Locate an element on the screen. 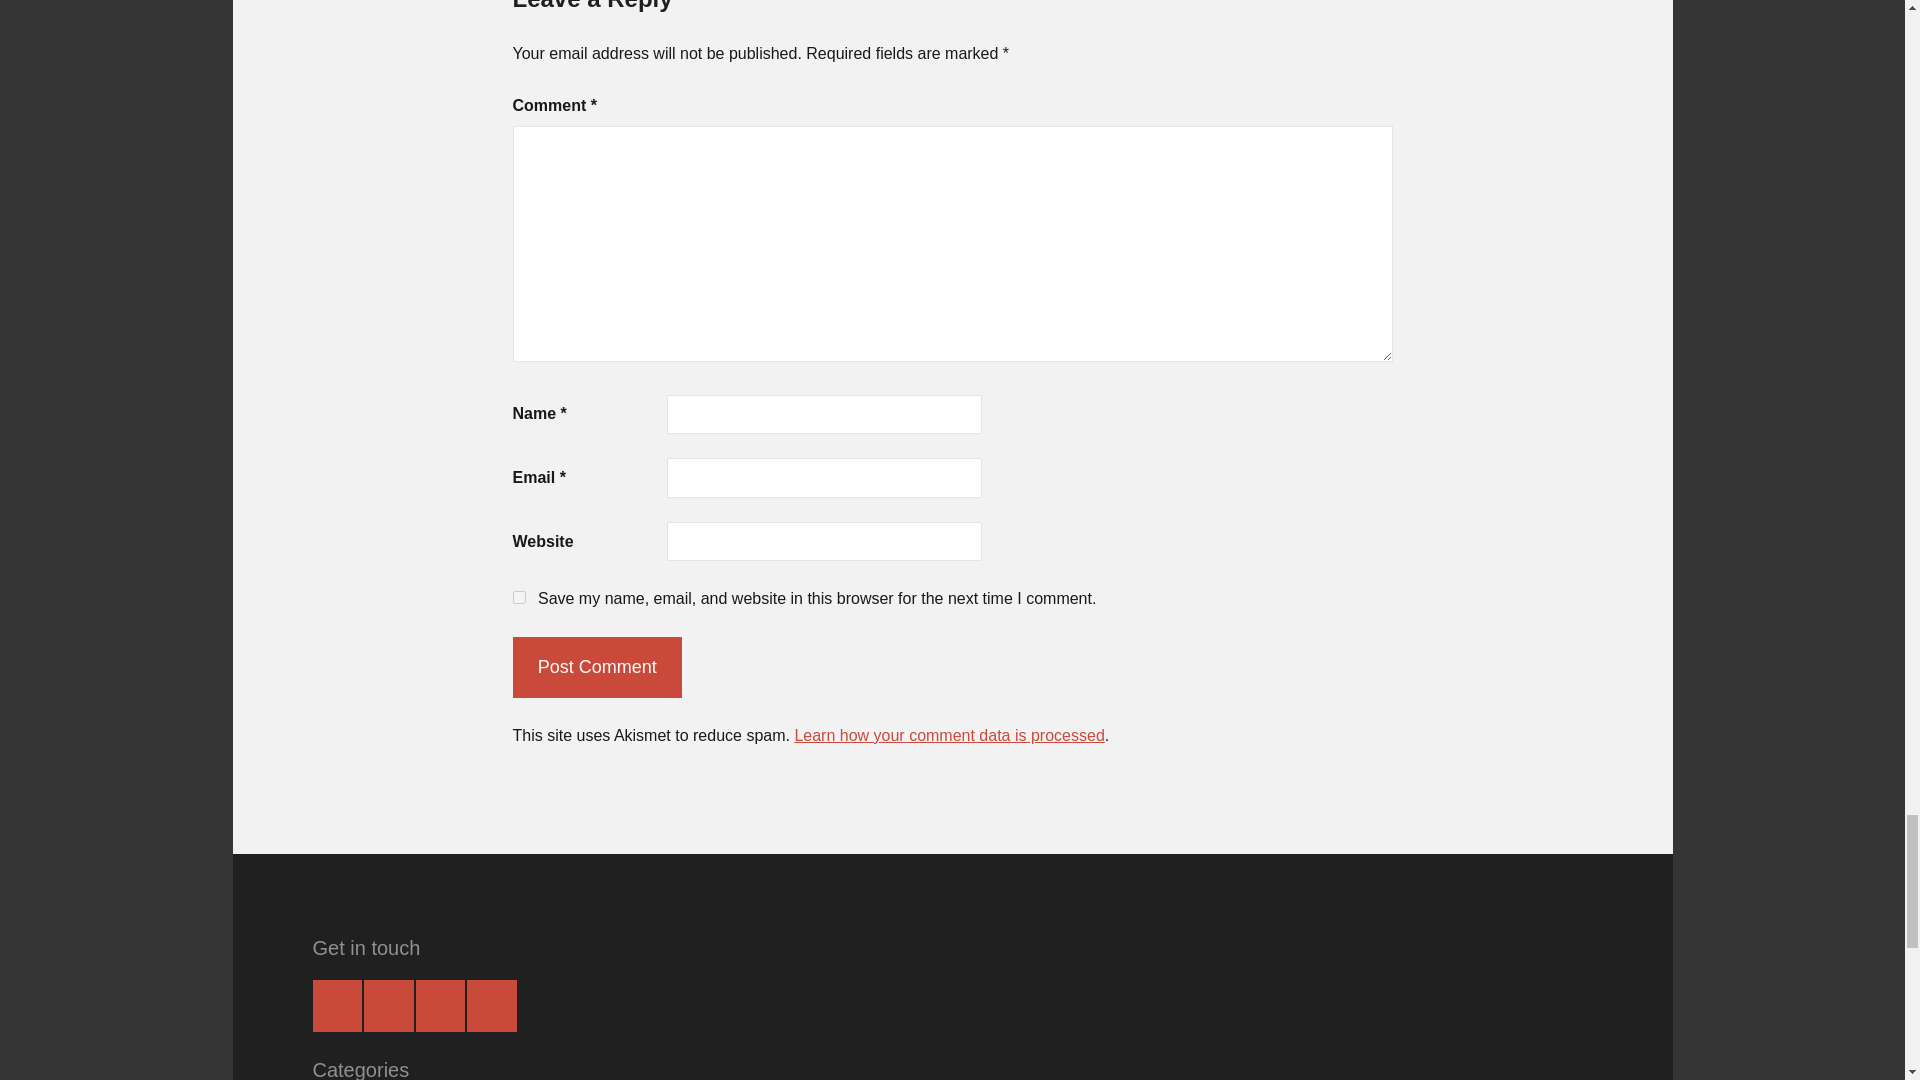 Image resolution: width=1920 pixels, height=1080 pixels. Post Comment is located at coordinates (596, 666).